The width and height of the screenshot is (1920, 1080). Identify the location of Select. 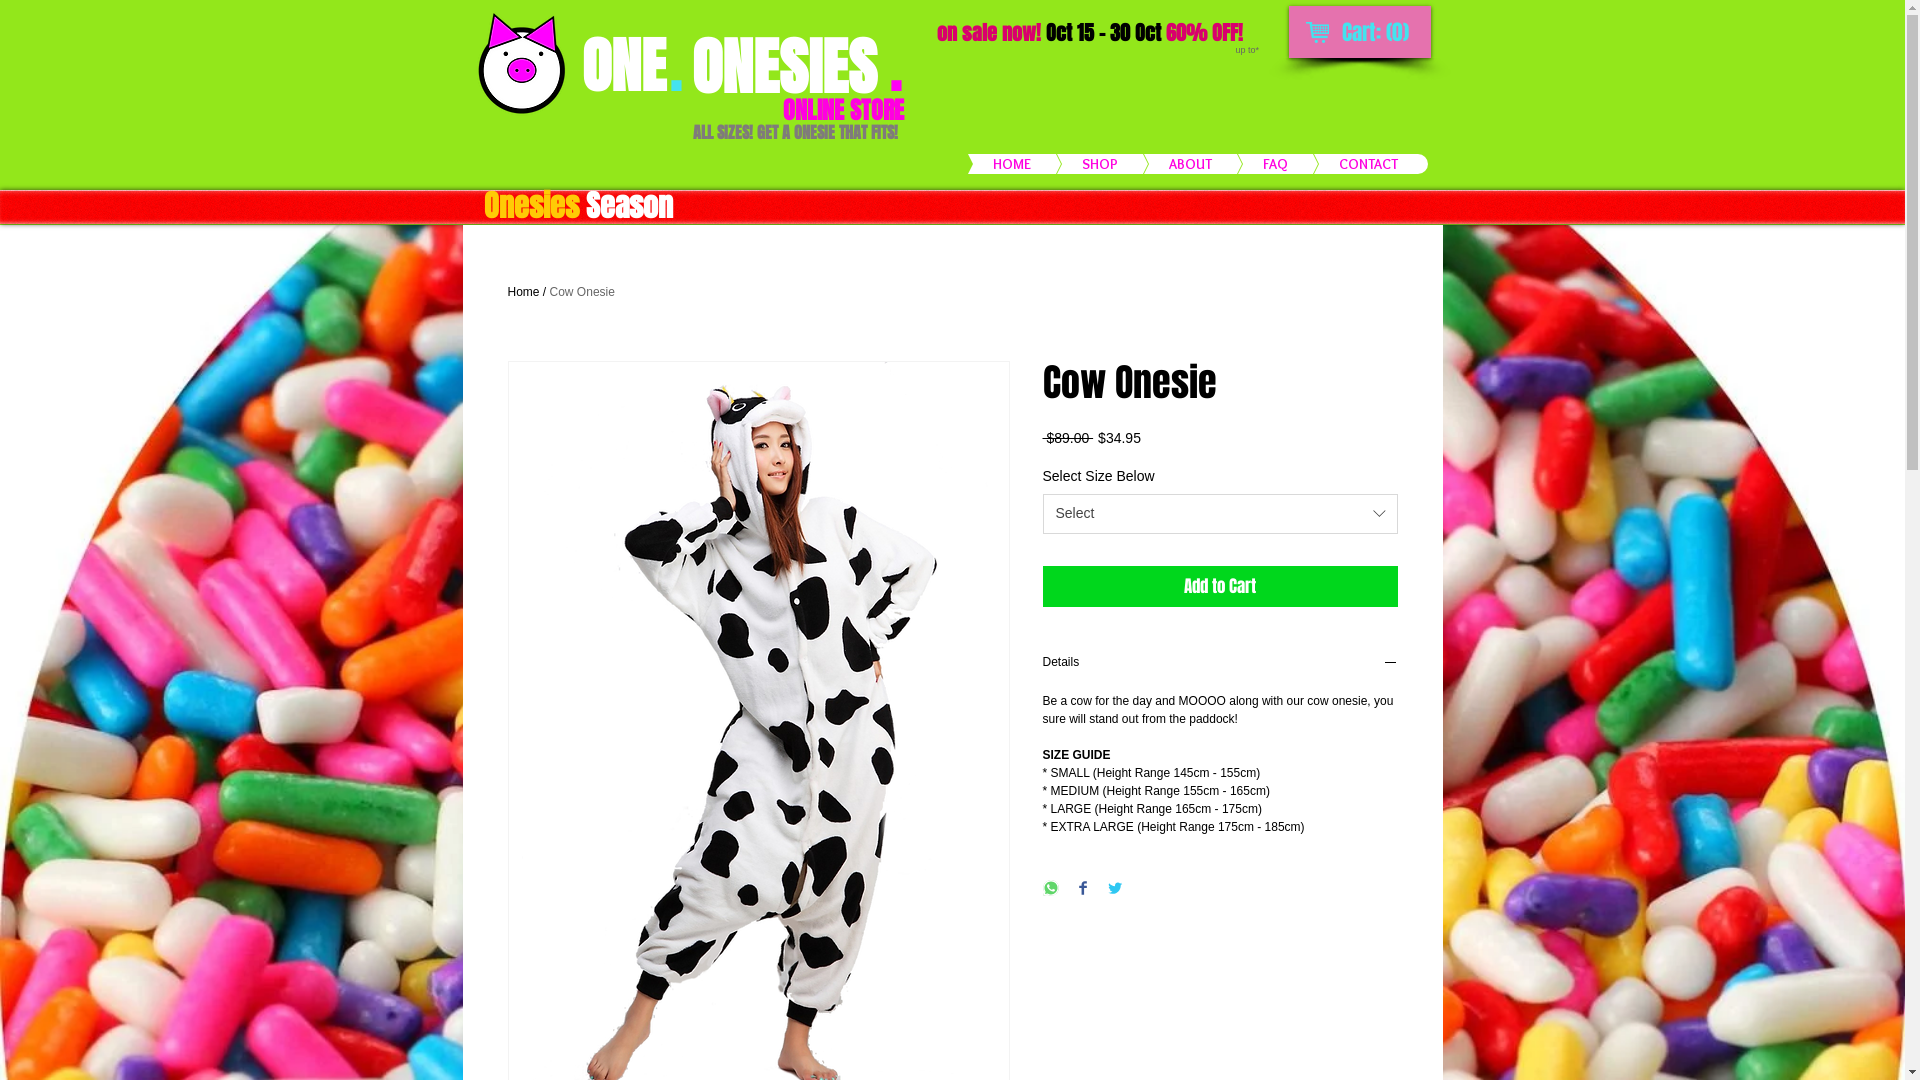
(1220, 514).